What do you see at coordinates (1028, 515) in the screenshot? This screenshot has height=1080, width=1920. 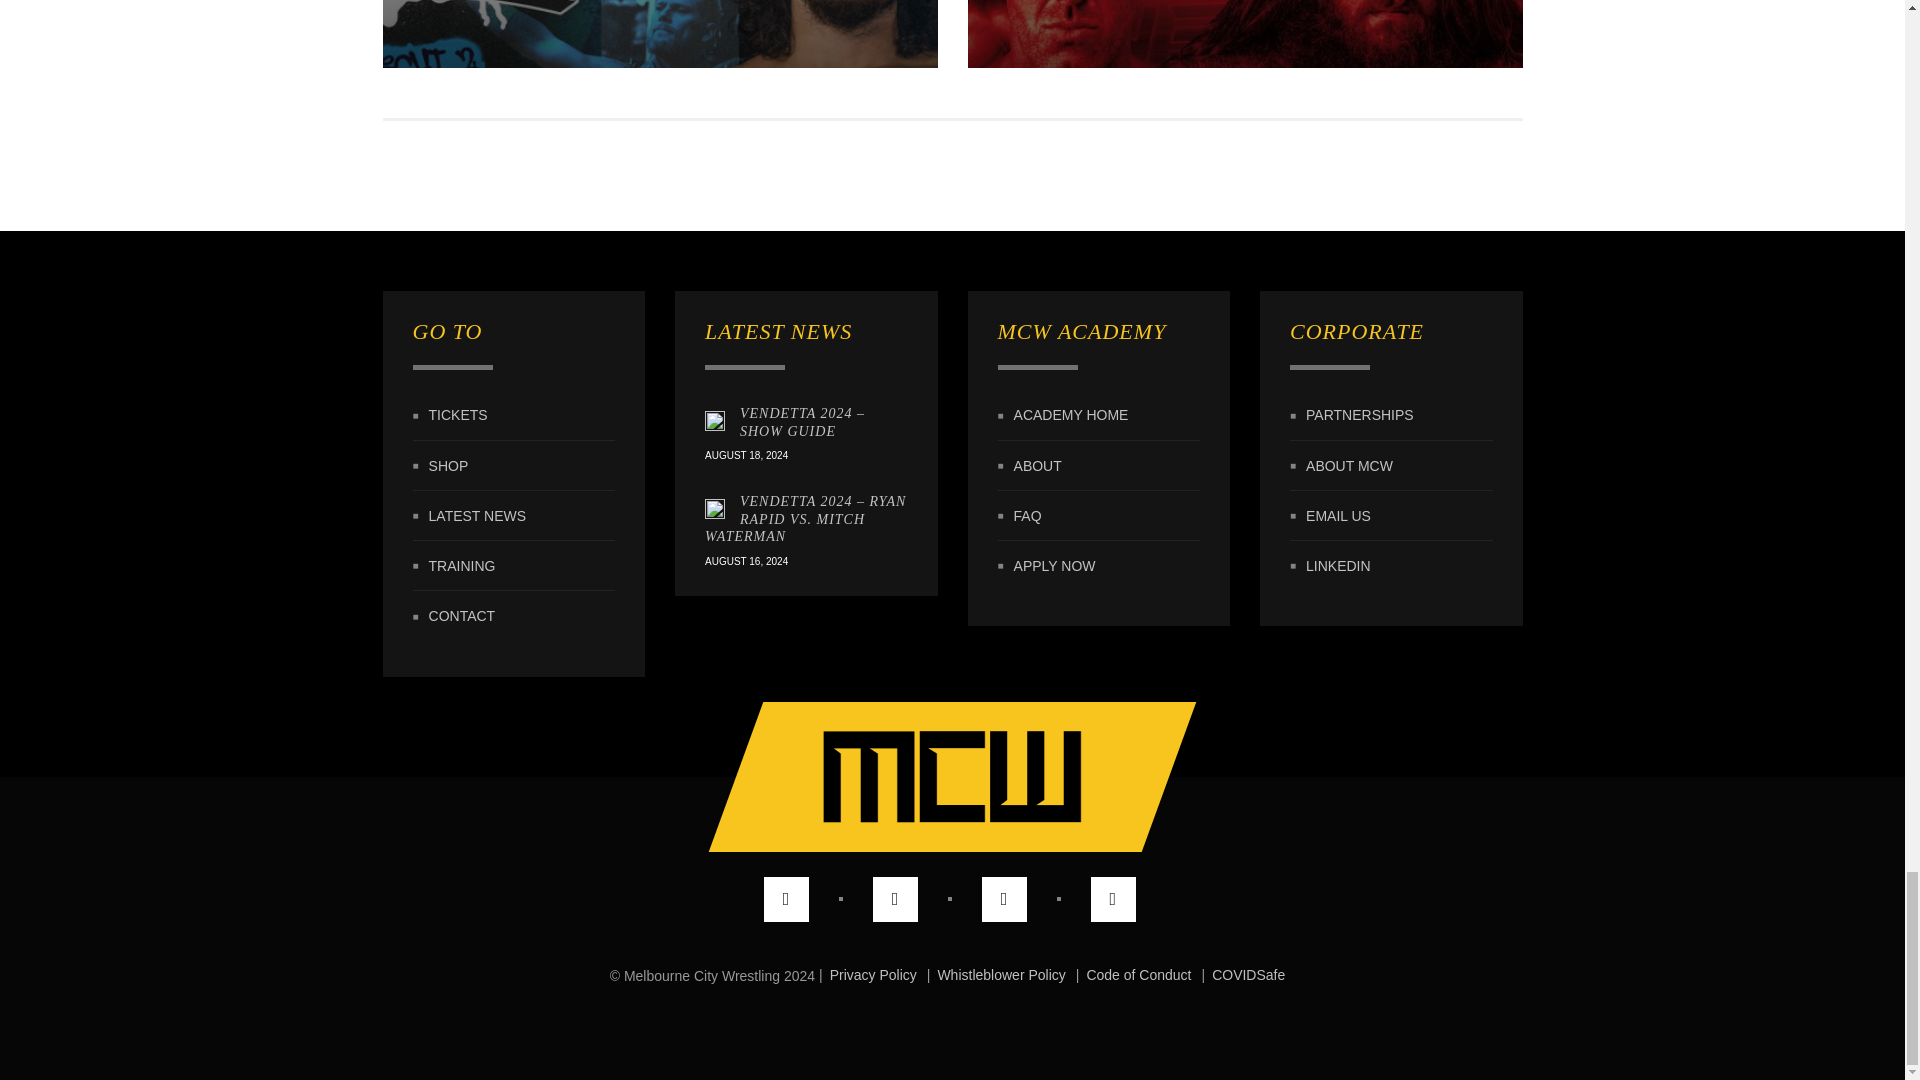 I see `FAQ` at bounding box center [1028, 515].